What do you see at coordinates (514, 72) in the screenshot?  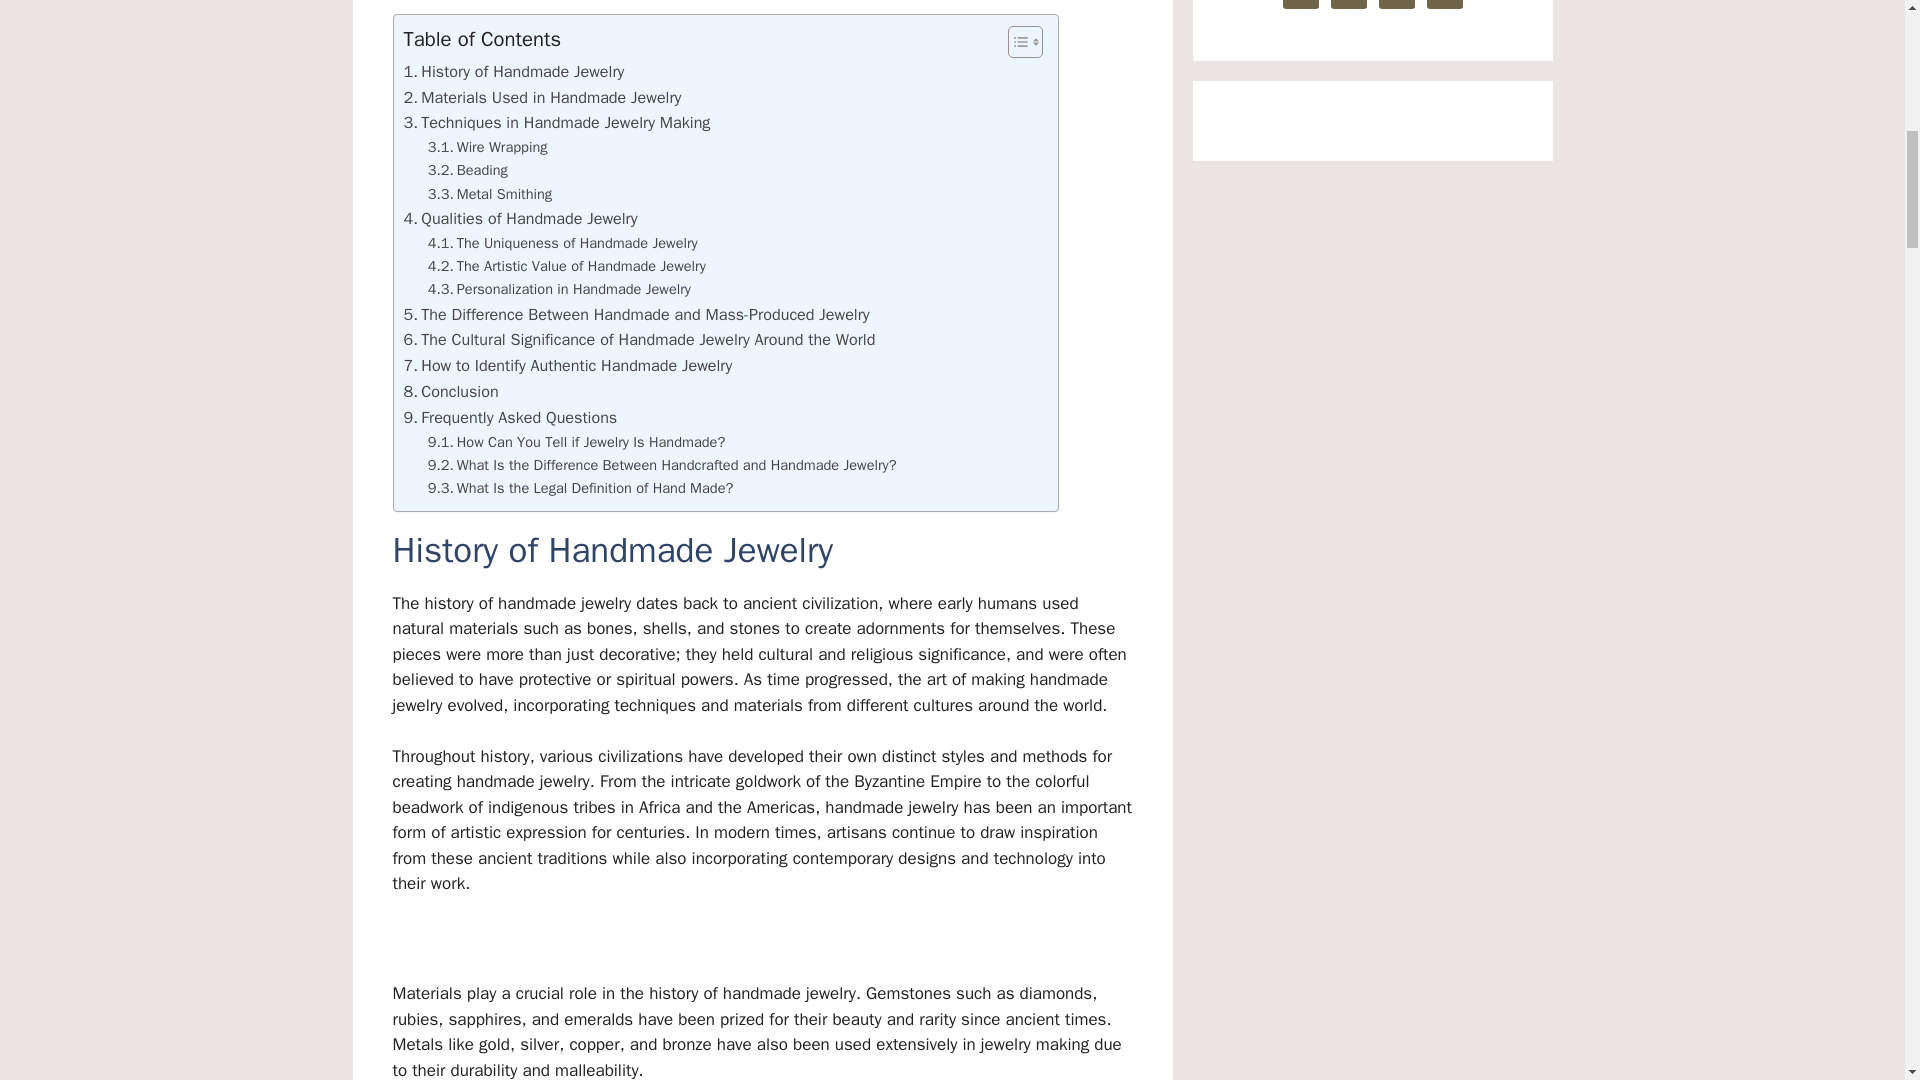 I see `History of Handmade Jewelry` at bounding box center [514, 72].